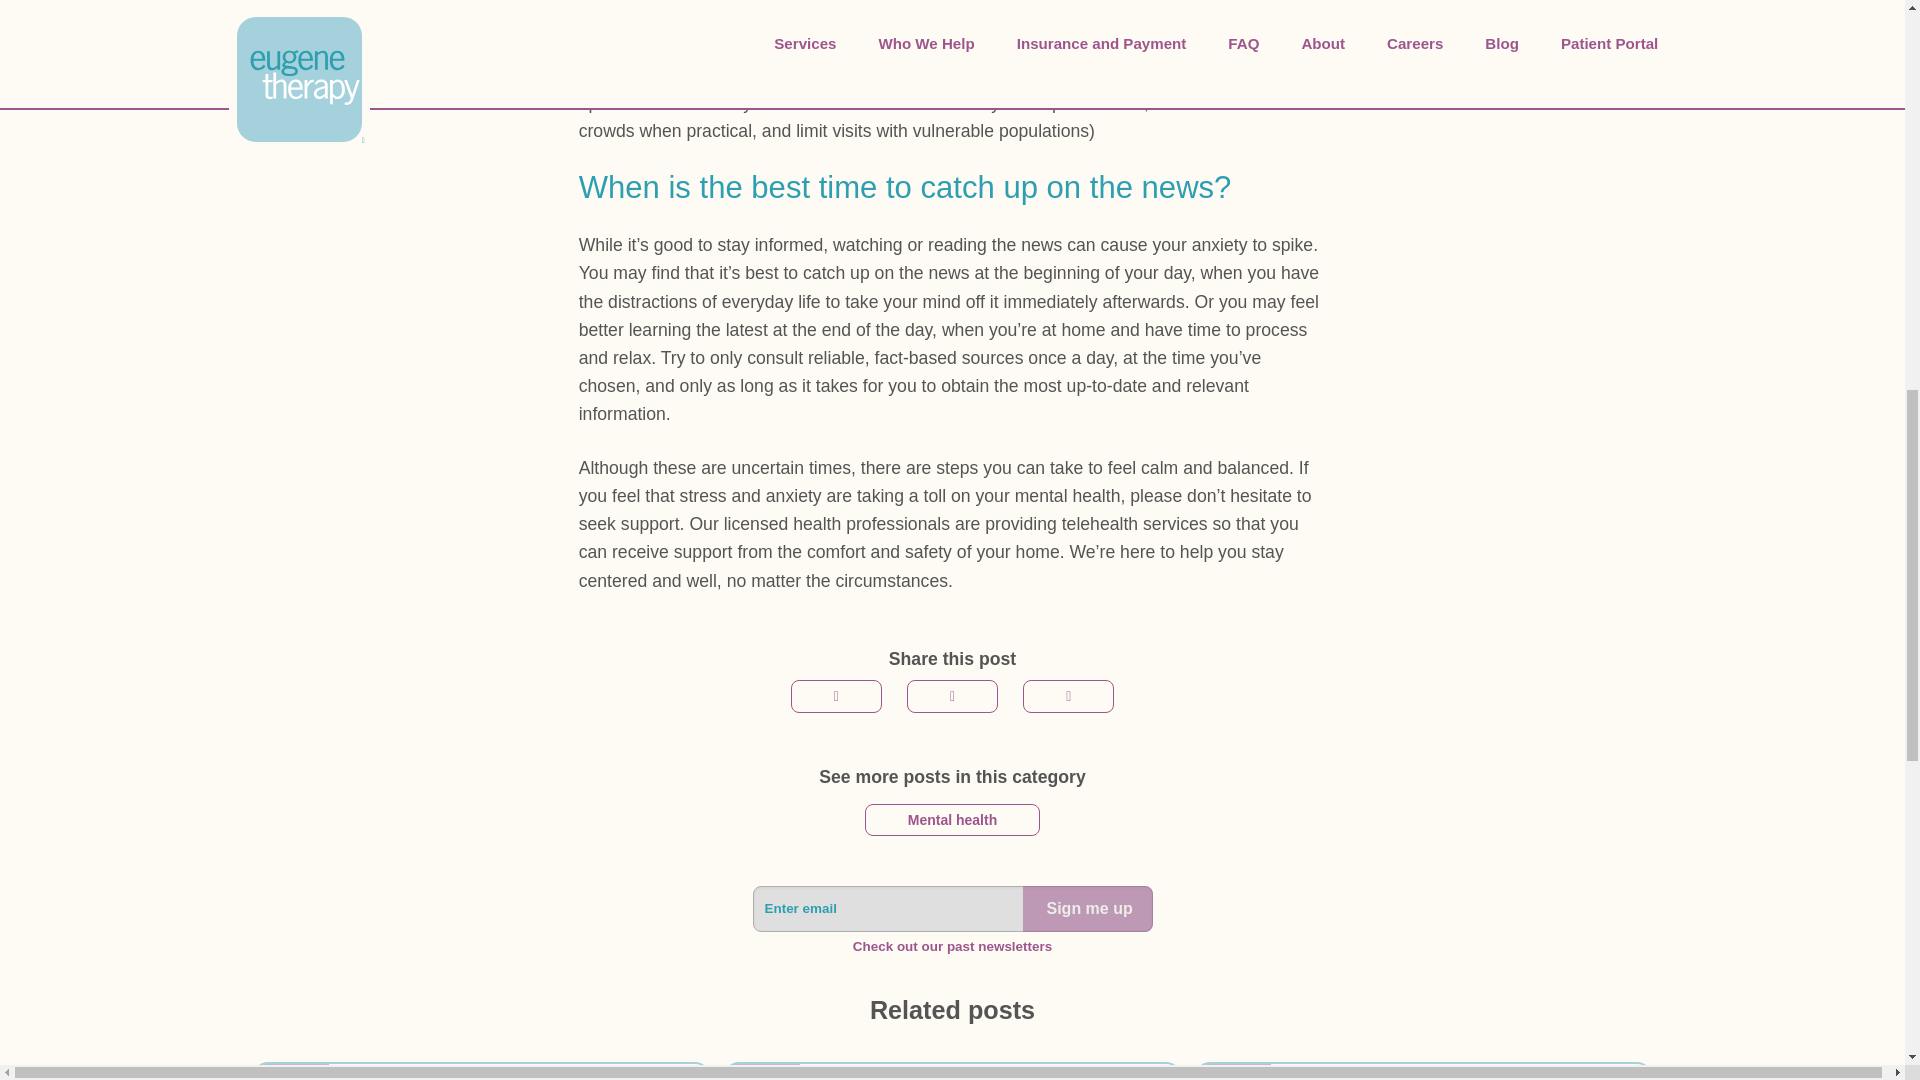 The image size is (1920, 1080). What do you see at coordinates (952, 946) in the screenshot?
I see `Check out our past newsletters` at bounding box center [952, 946].